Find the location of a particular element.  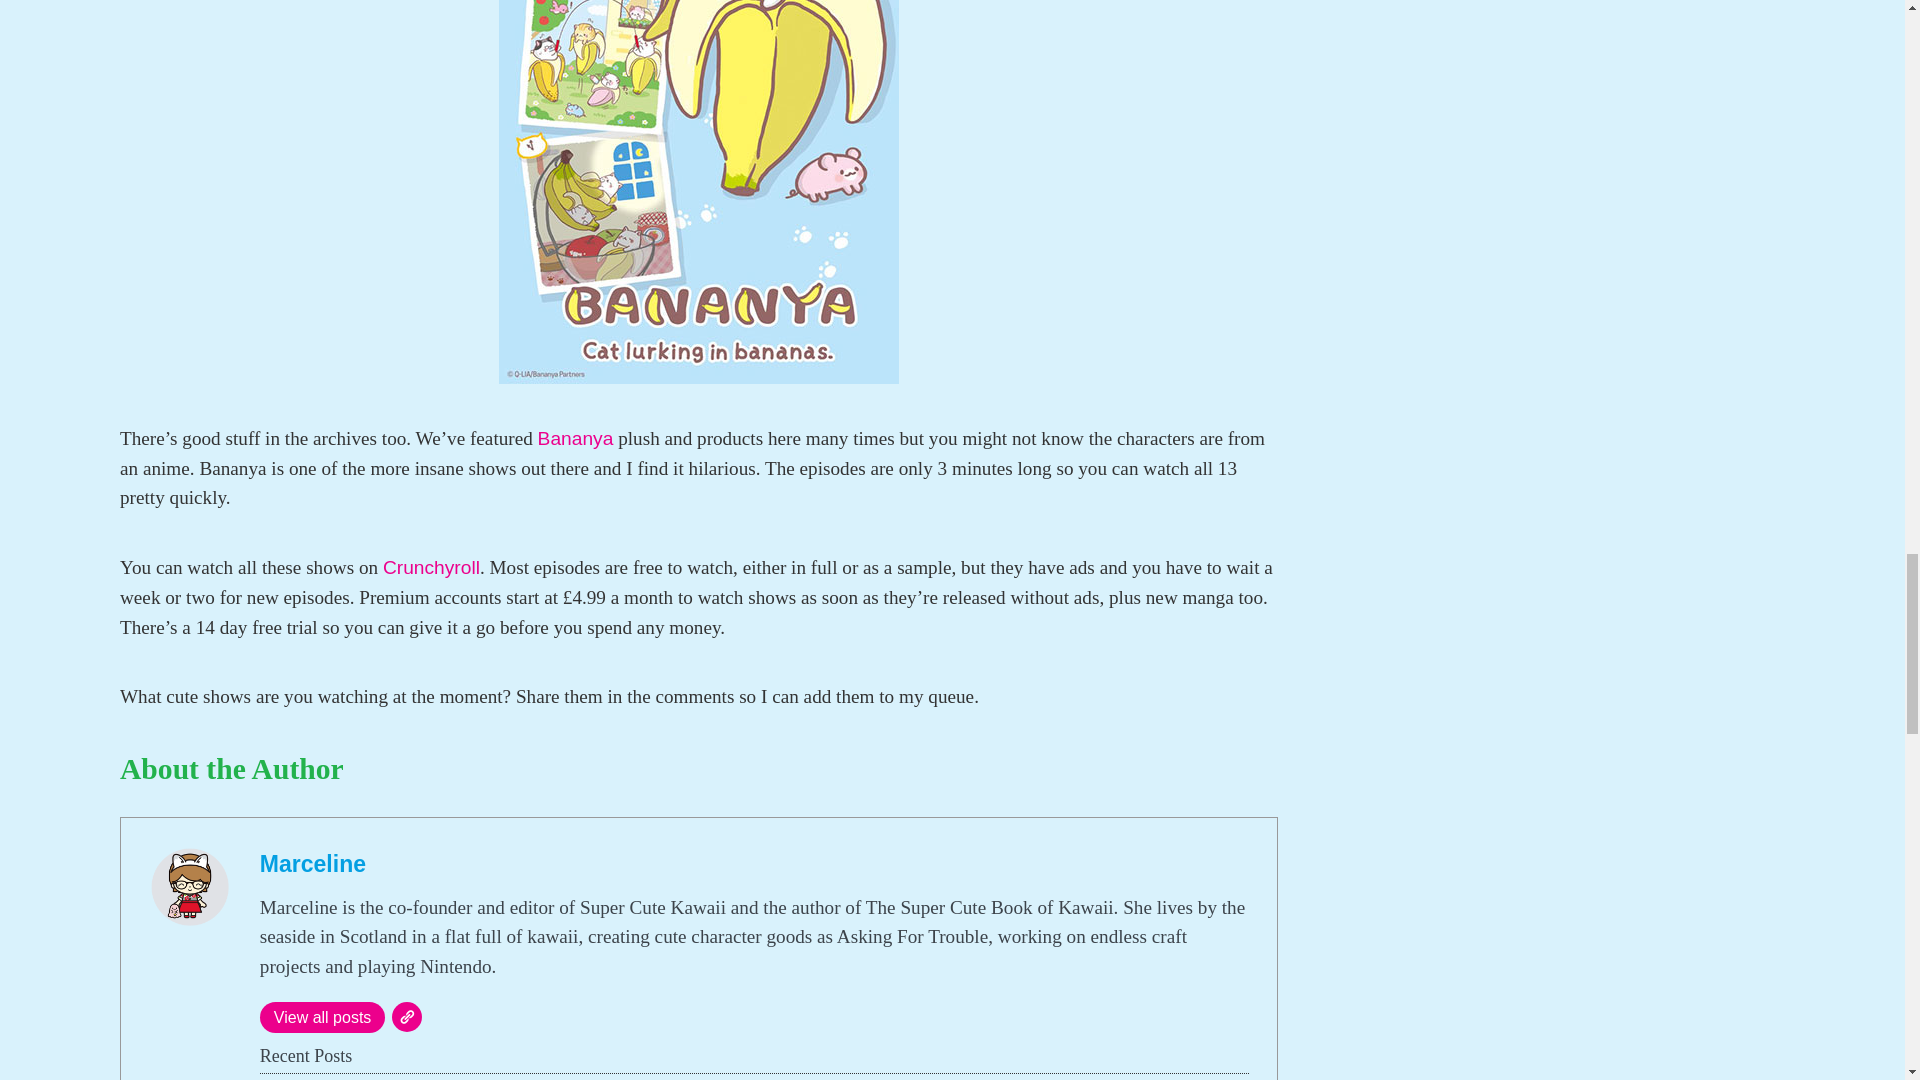

View all posts is located at coordinates (322, 1017).